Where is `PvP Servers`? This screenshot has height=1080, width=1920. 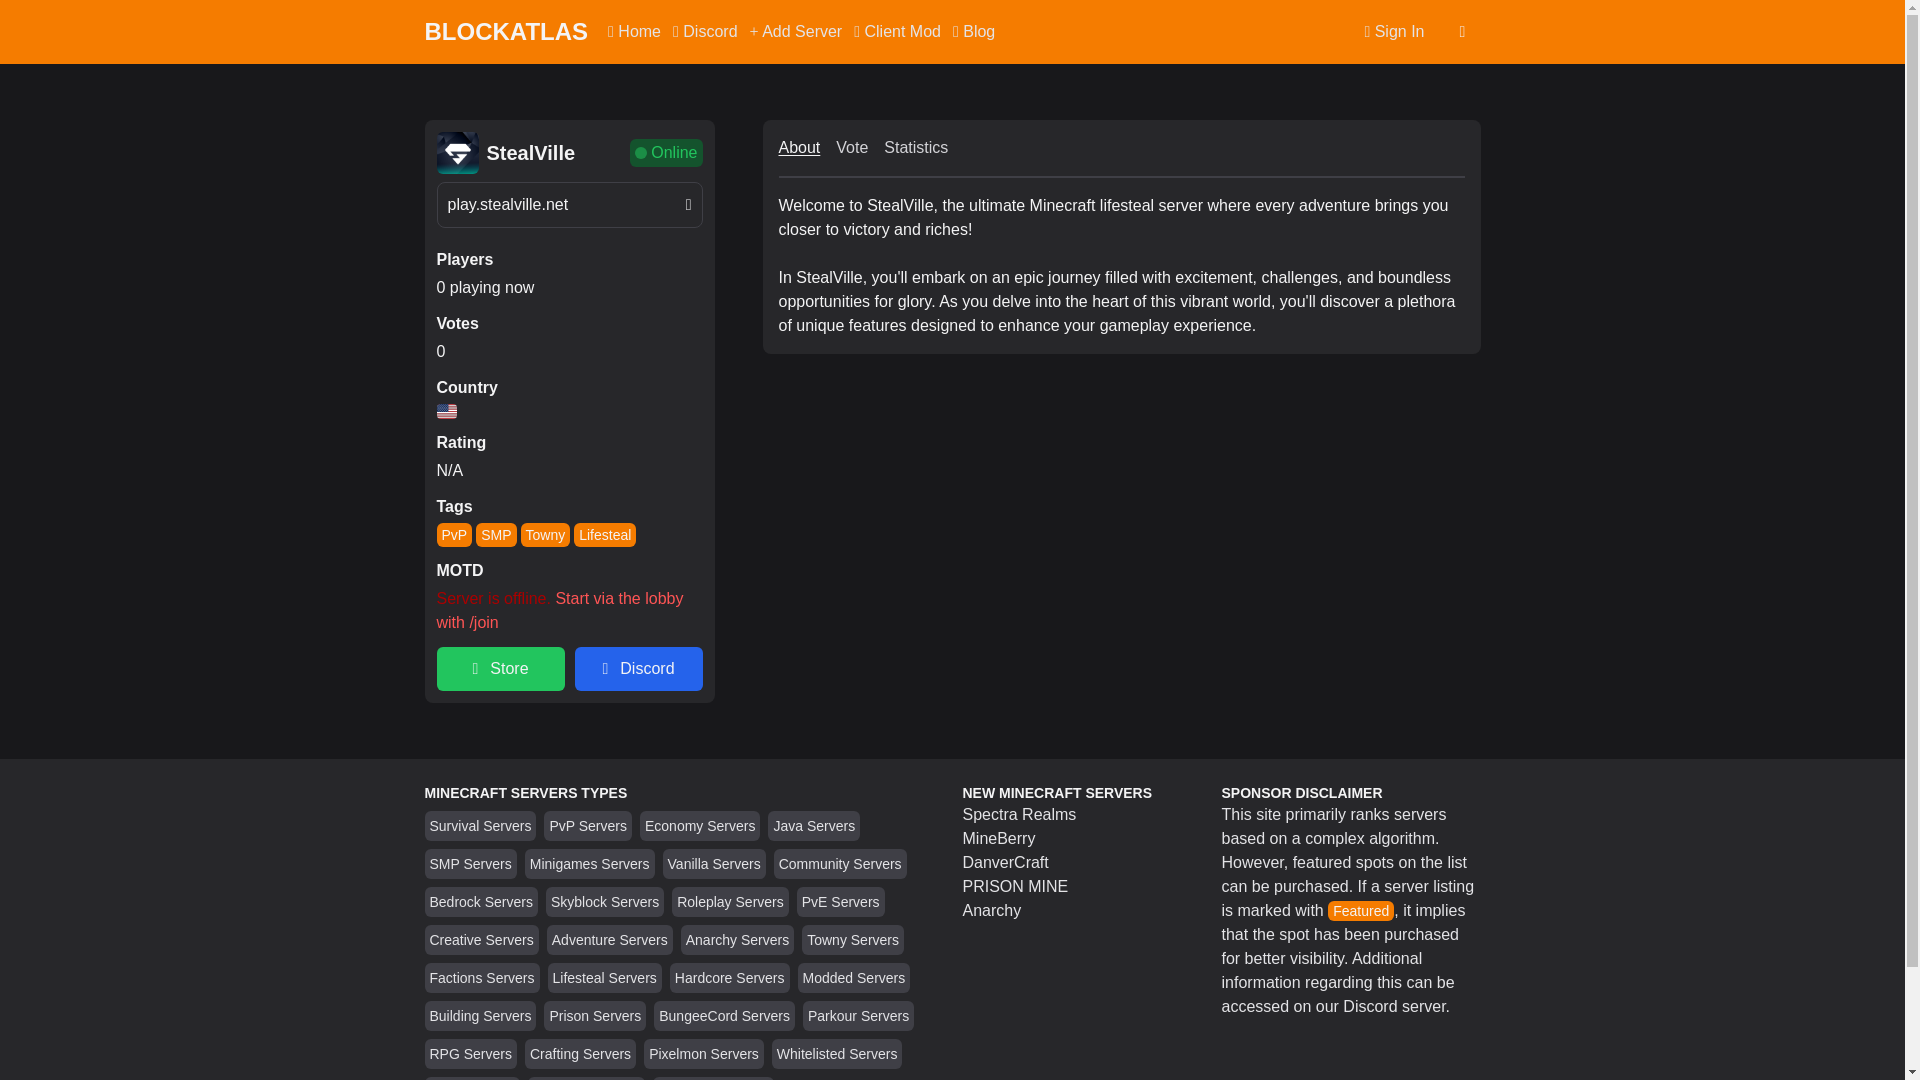 PvP Servers is located at coordinates (588, 825).